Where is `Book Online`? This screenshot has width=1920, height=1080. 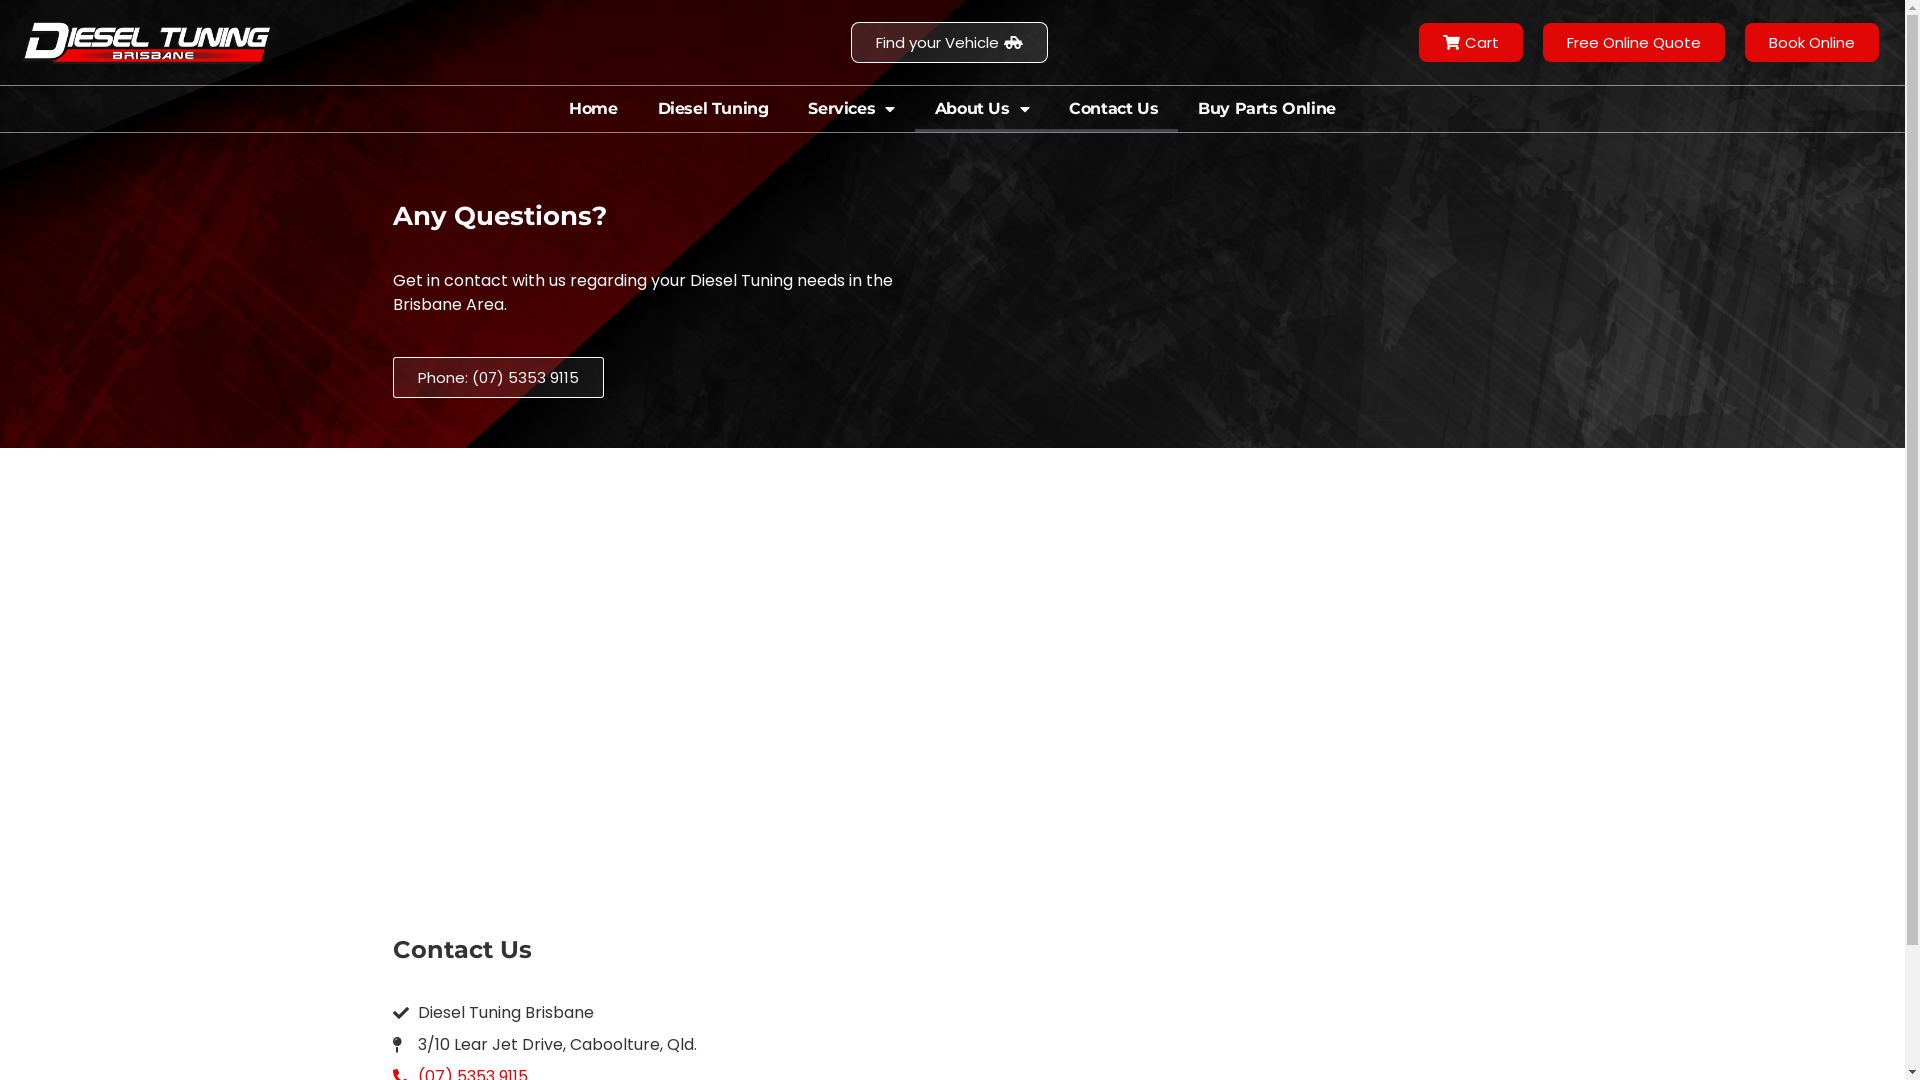 Book Online is located at coordinates (1812, 42).